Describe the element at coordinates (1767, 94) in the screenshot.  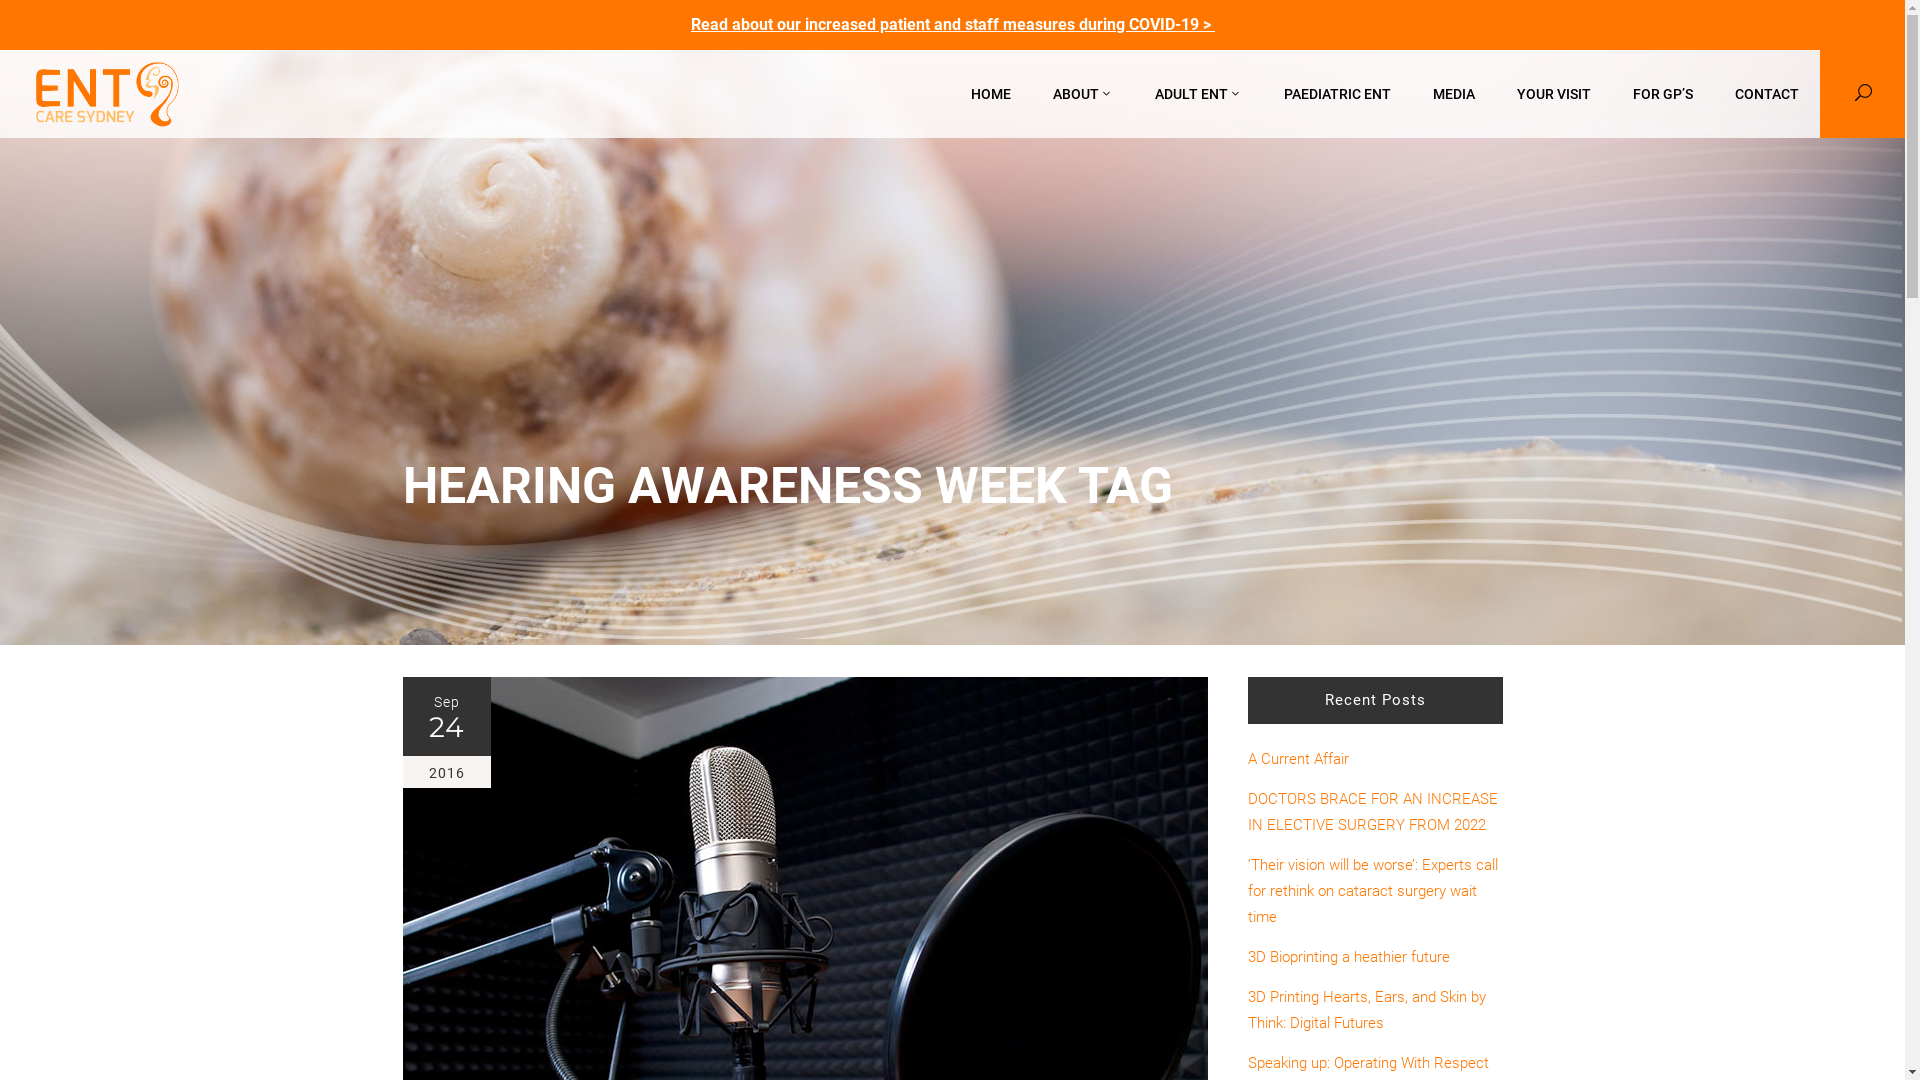
I see `CONTACT` at that location.